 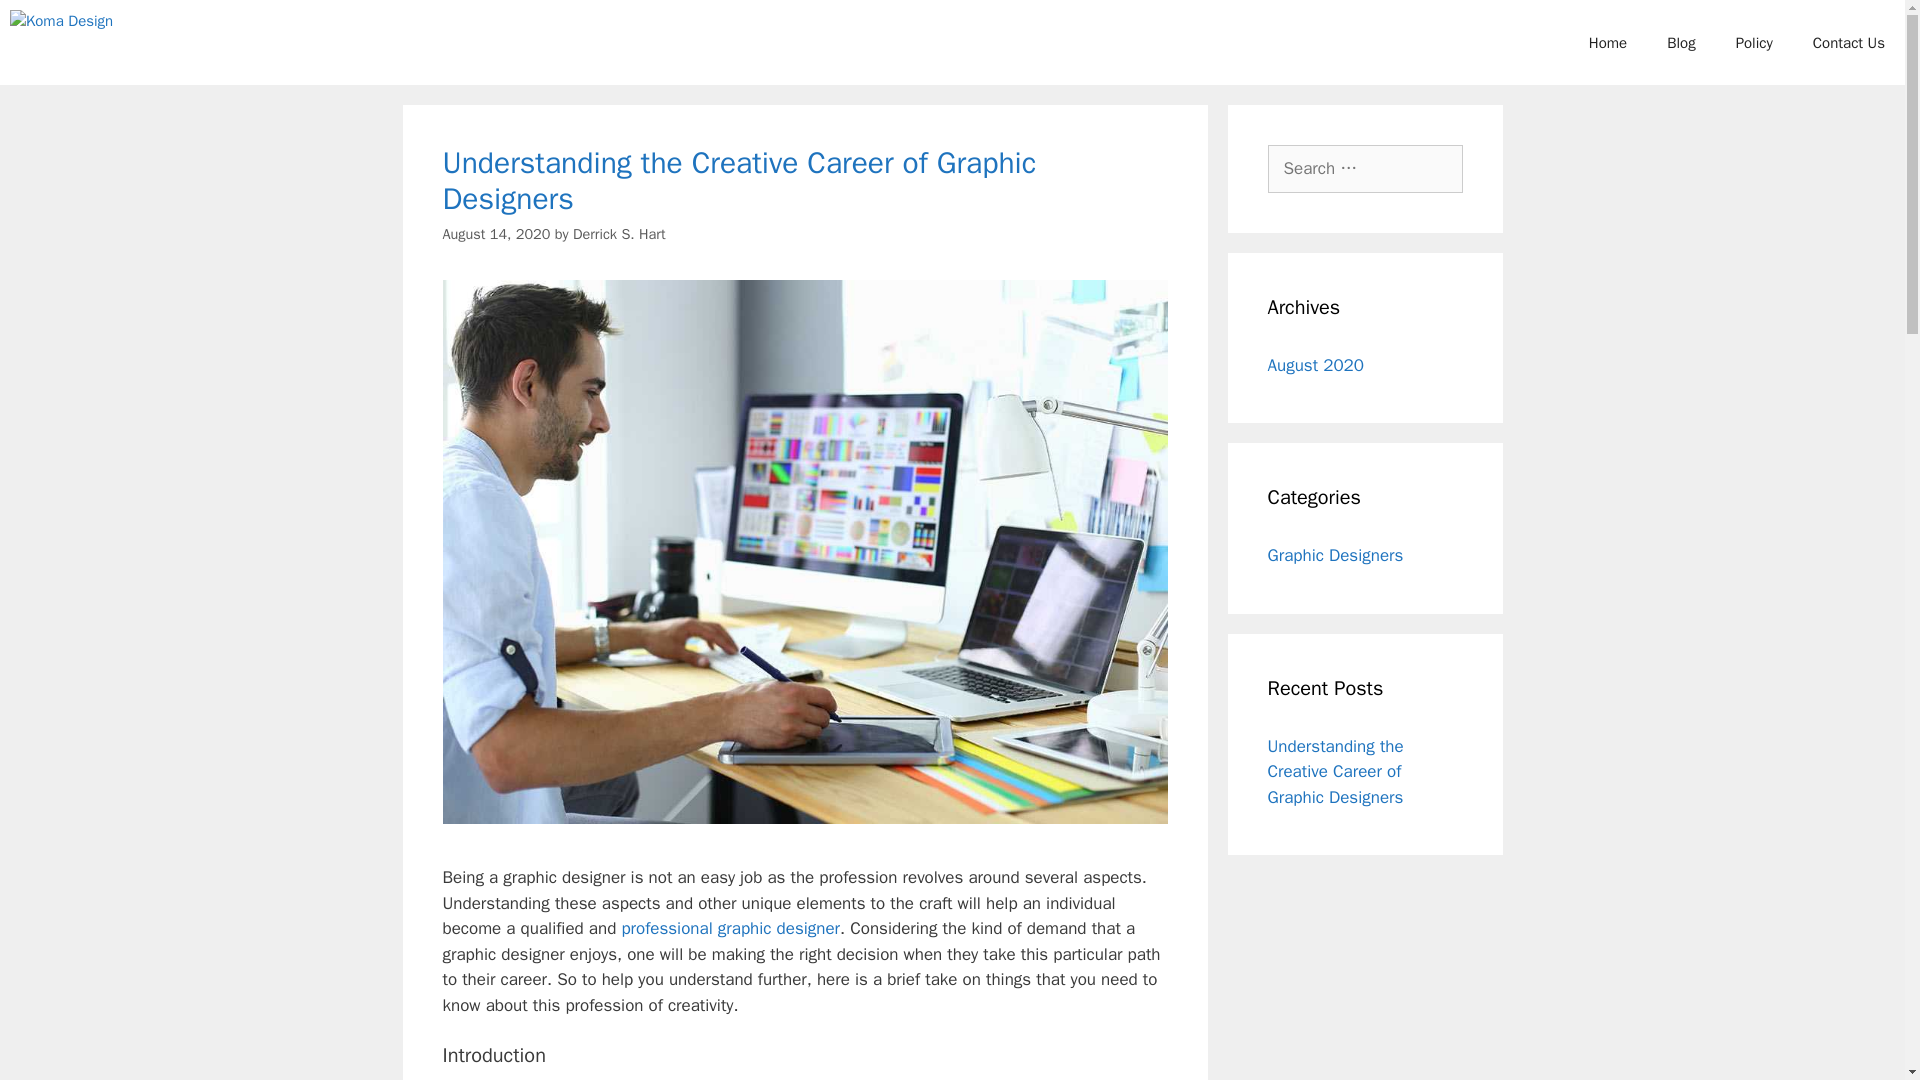 I want to click on Understanding the Creative Career of Graphic Designers, so click(x=738, y=180).